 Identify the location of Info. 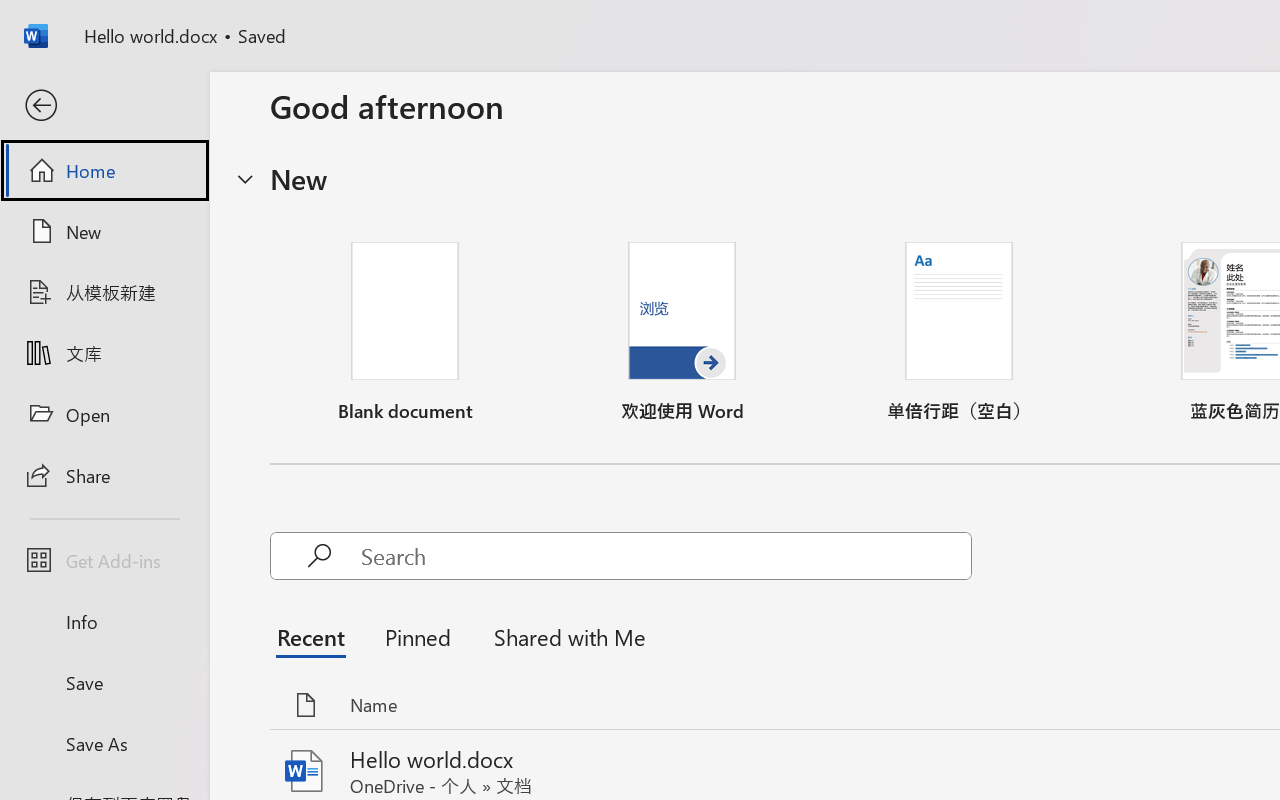
(104, 622).